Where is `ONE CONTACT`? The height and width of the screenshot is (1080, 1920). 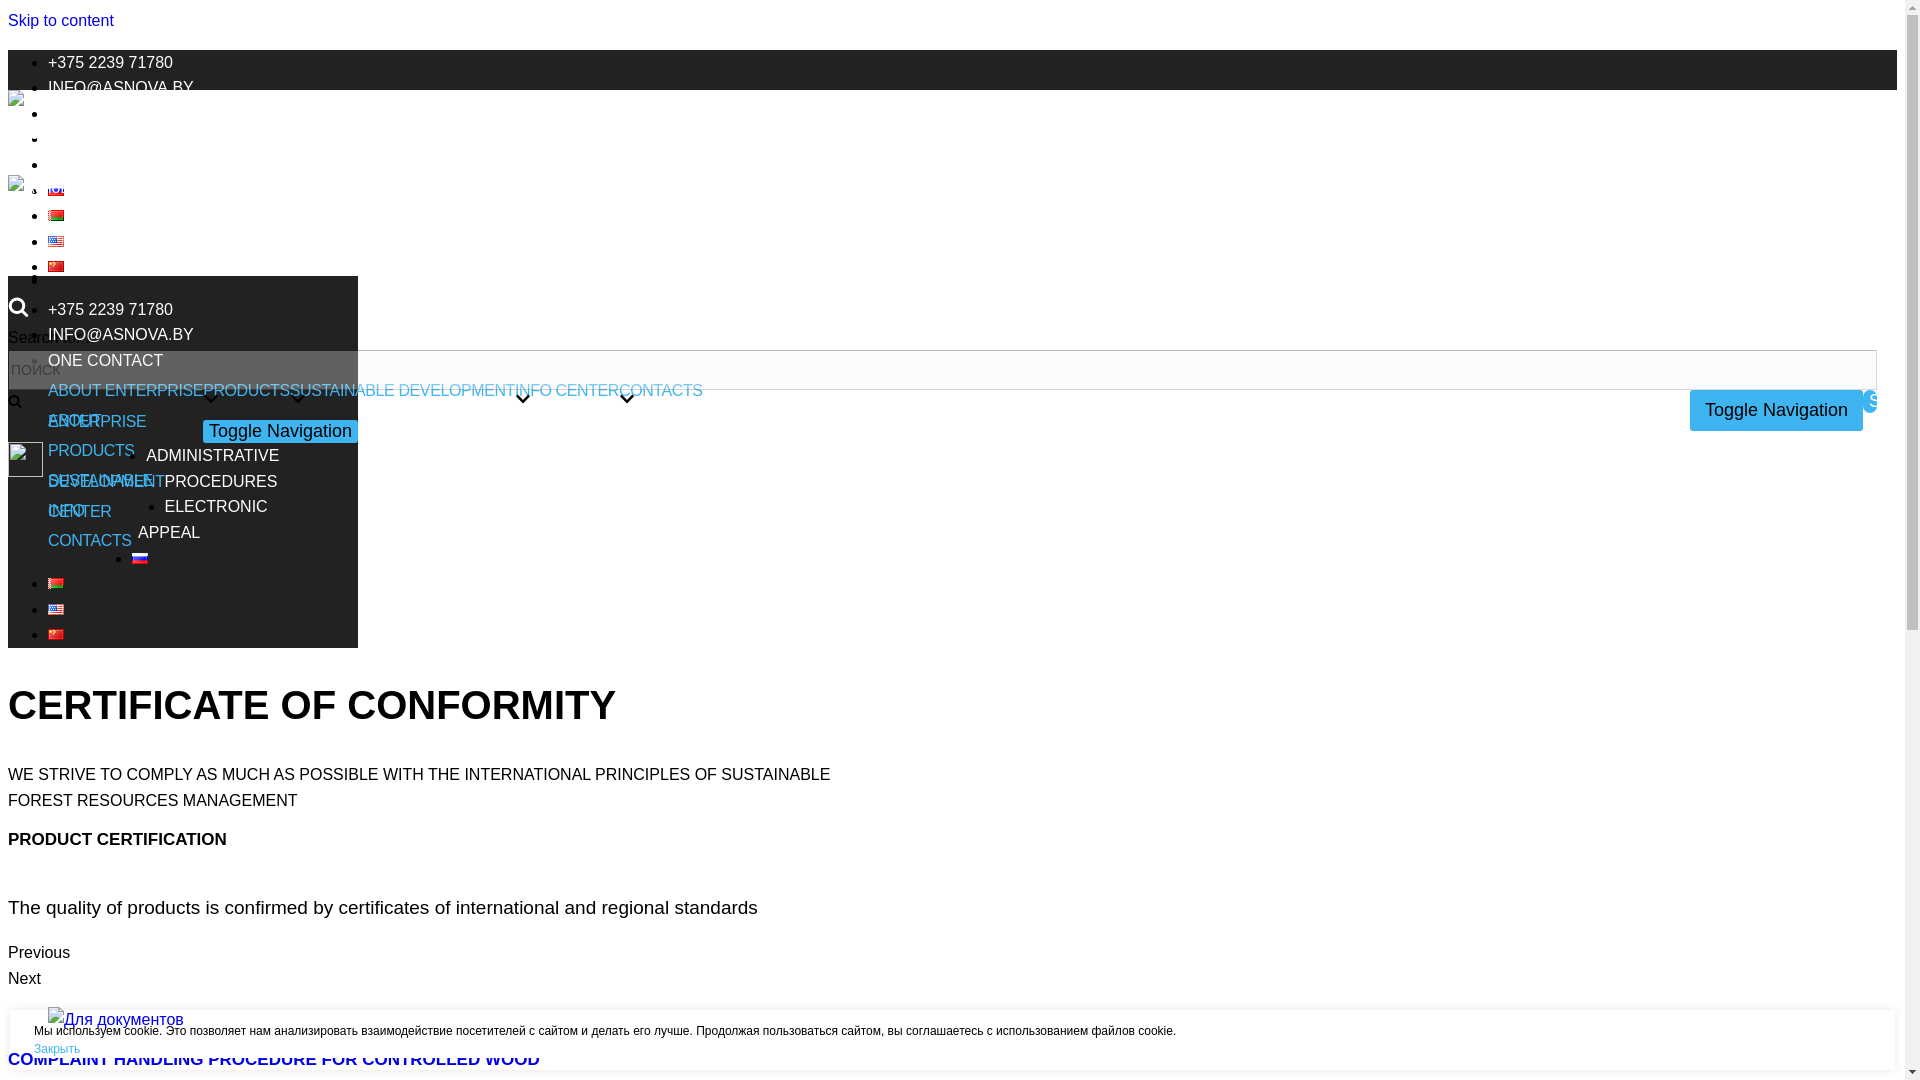
ONE CONTACT is located at coordinates (106, 114).